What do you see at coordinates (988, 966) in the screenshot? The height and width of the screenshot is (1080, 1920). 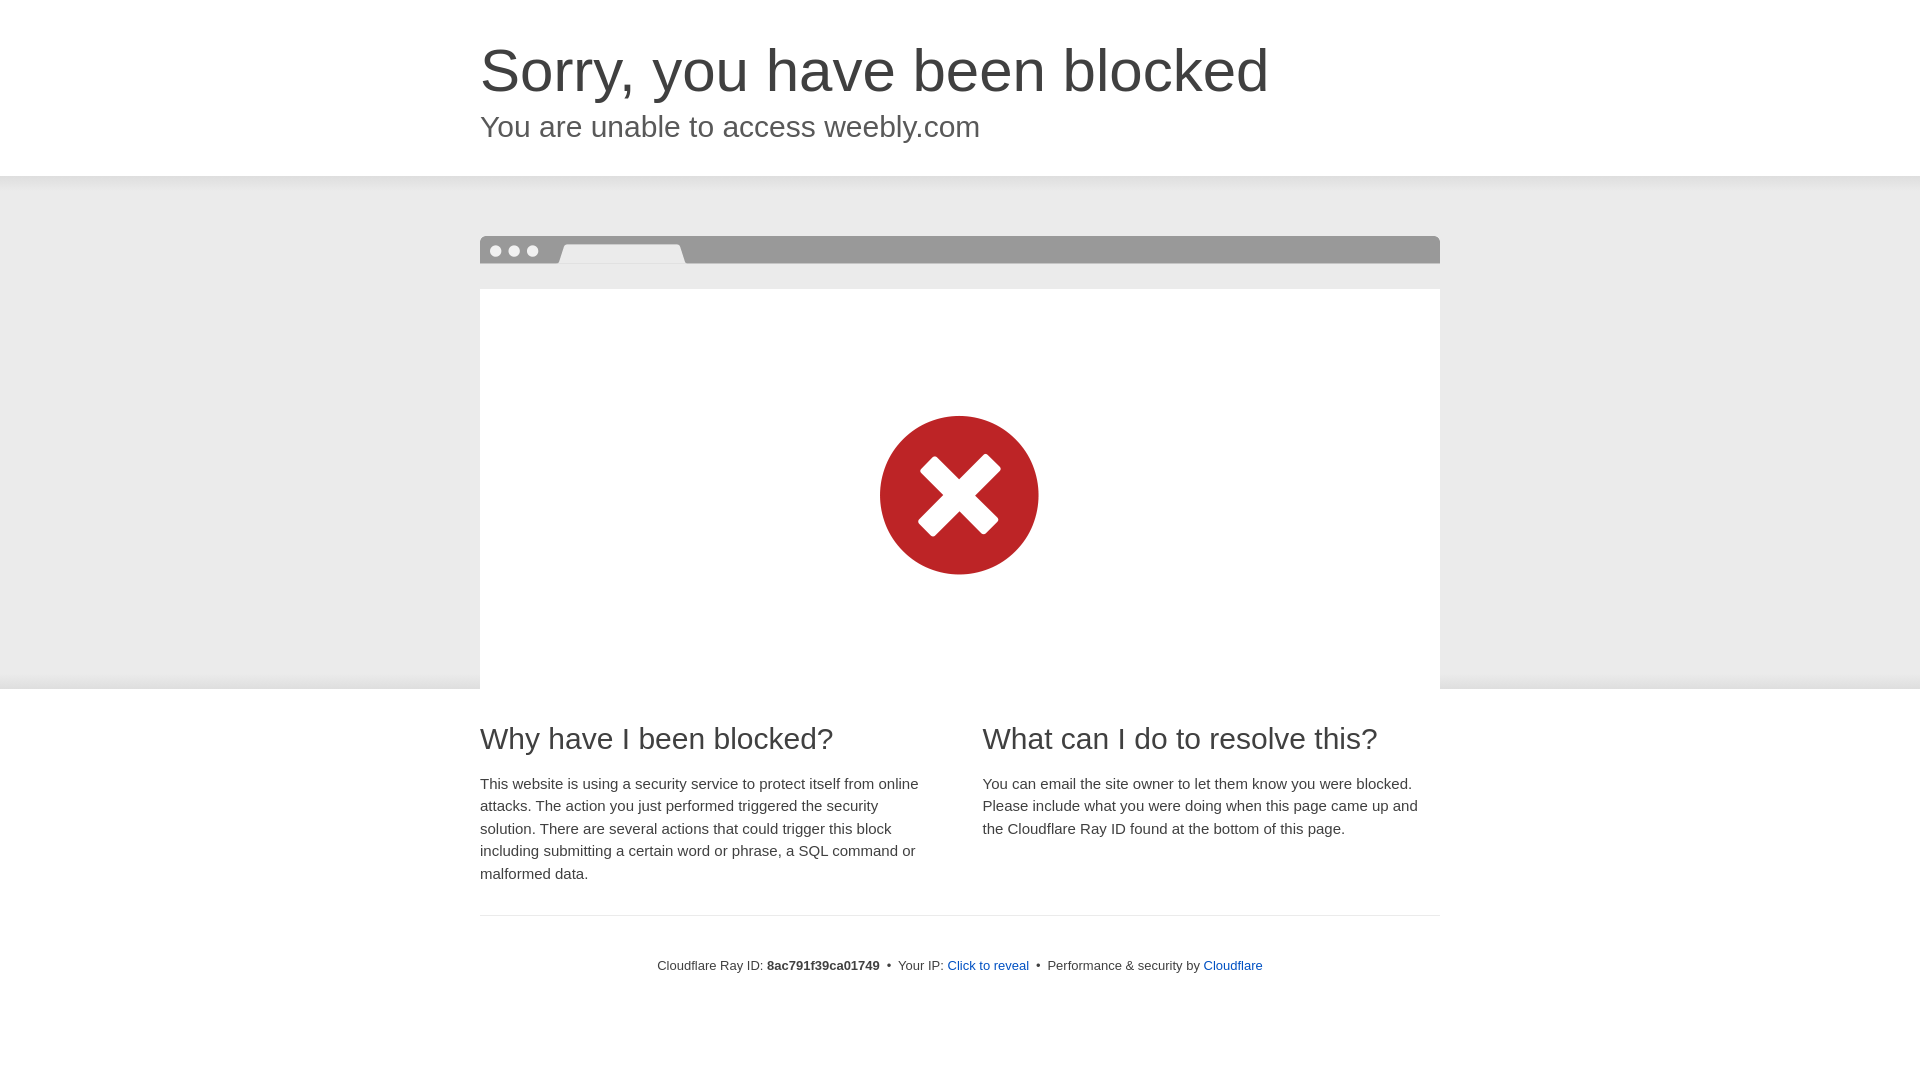 I see `Click to reveal` at bounding box center [988, 966].